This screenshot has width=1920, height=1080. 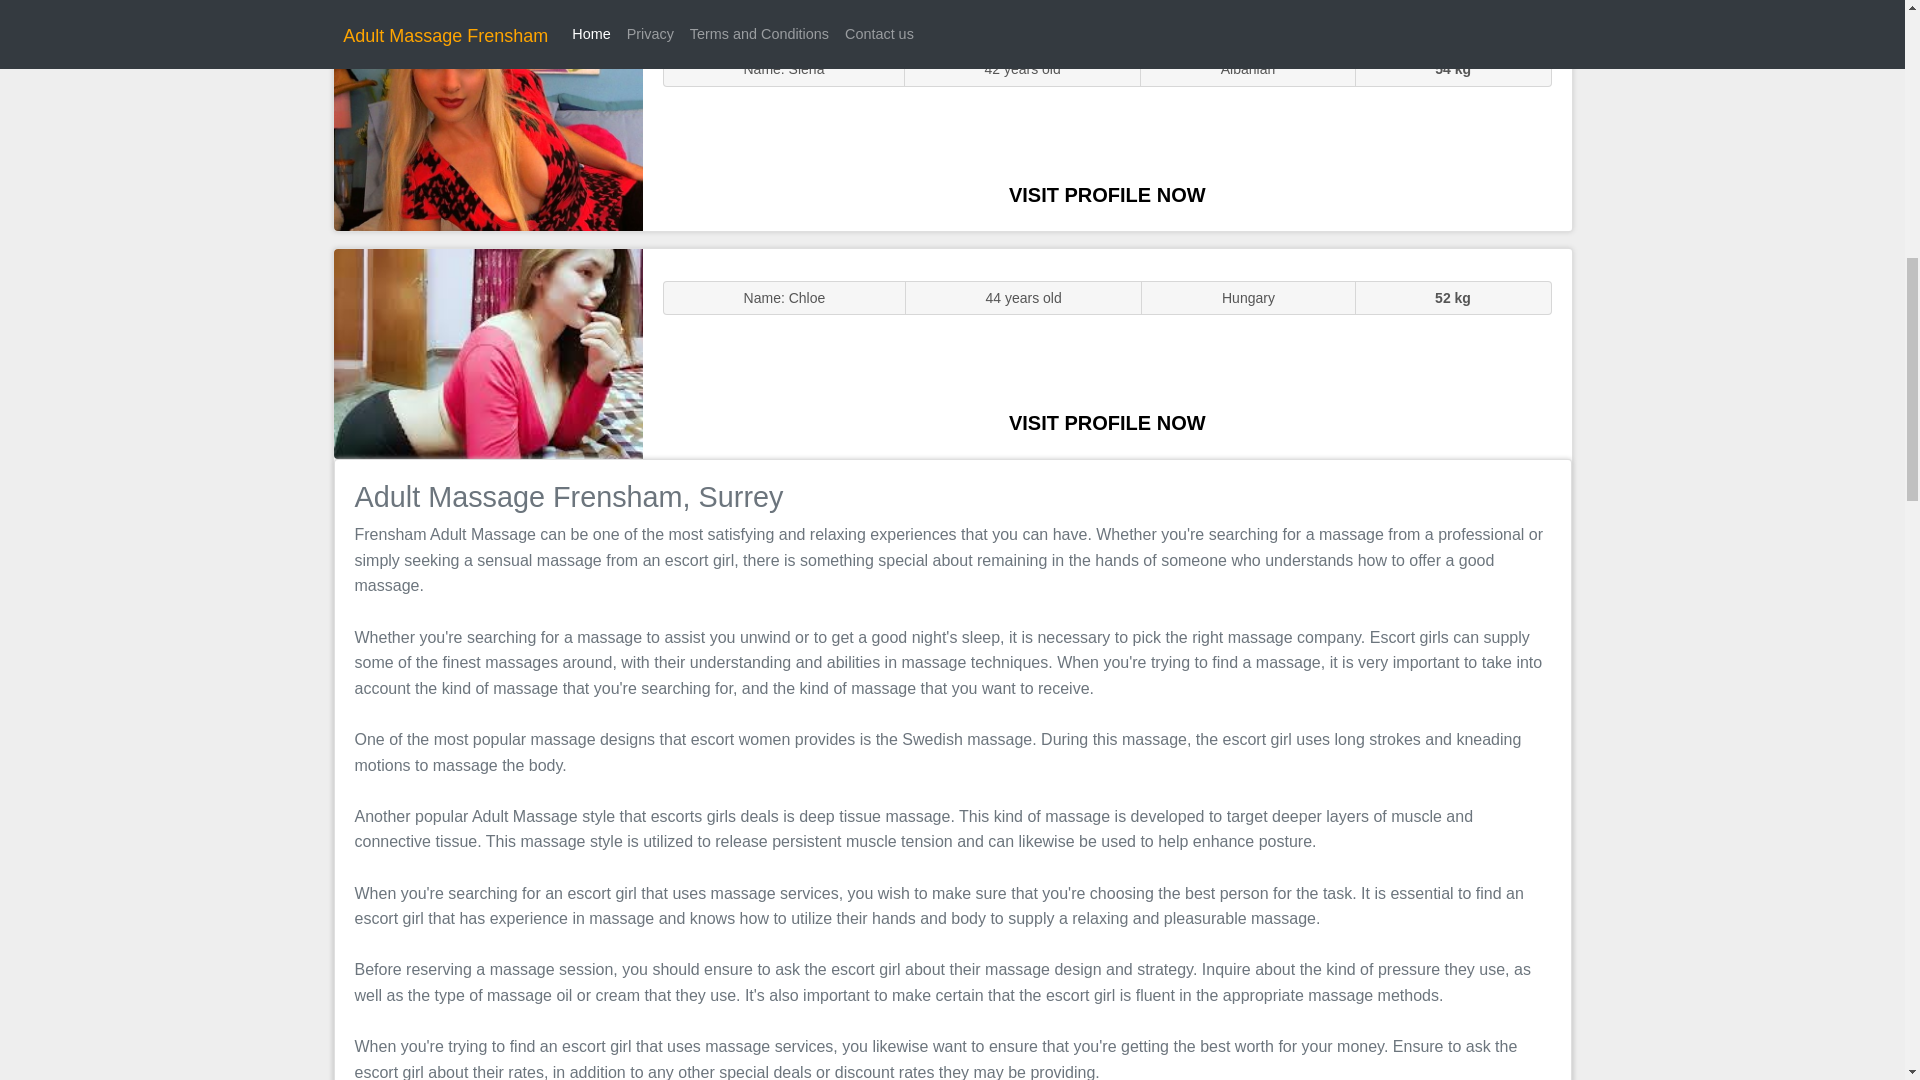 What do you see at coordinates (1107, 194) in the screenshot?
I see `VISIT PROFILE NOW` at bounding box center [1107, 194].